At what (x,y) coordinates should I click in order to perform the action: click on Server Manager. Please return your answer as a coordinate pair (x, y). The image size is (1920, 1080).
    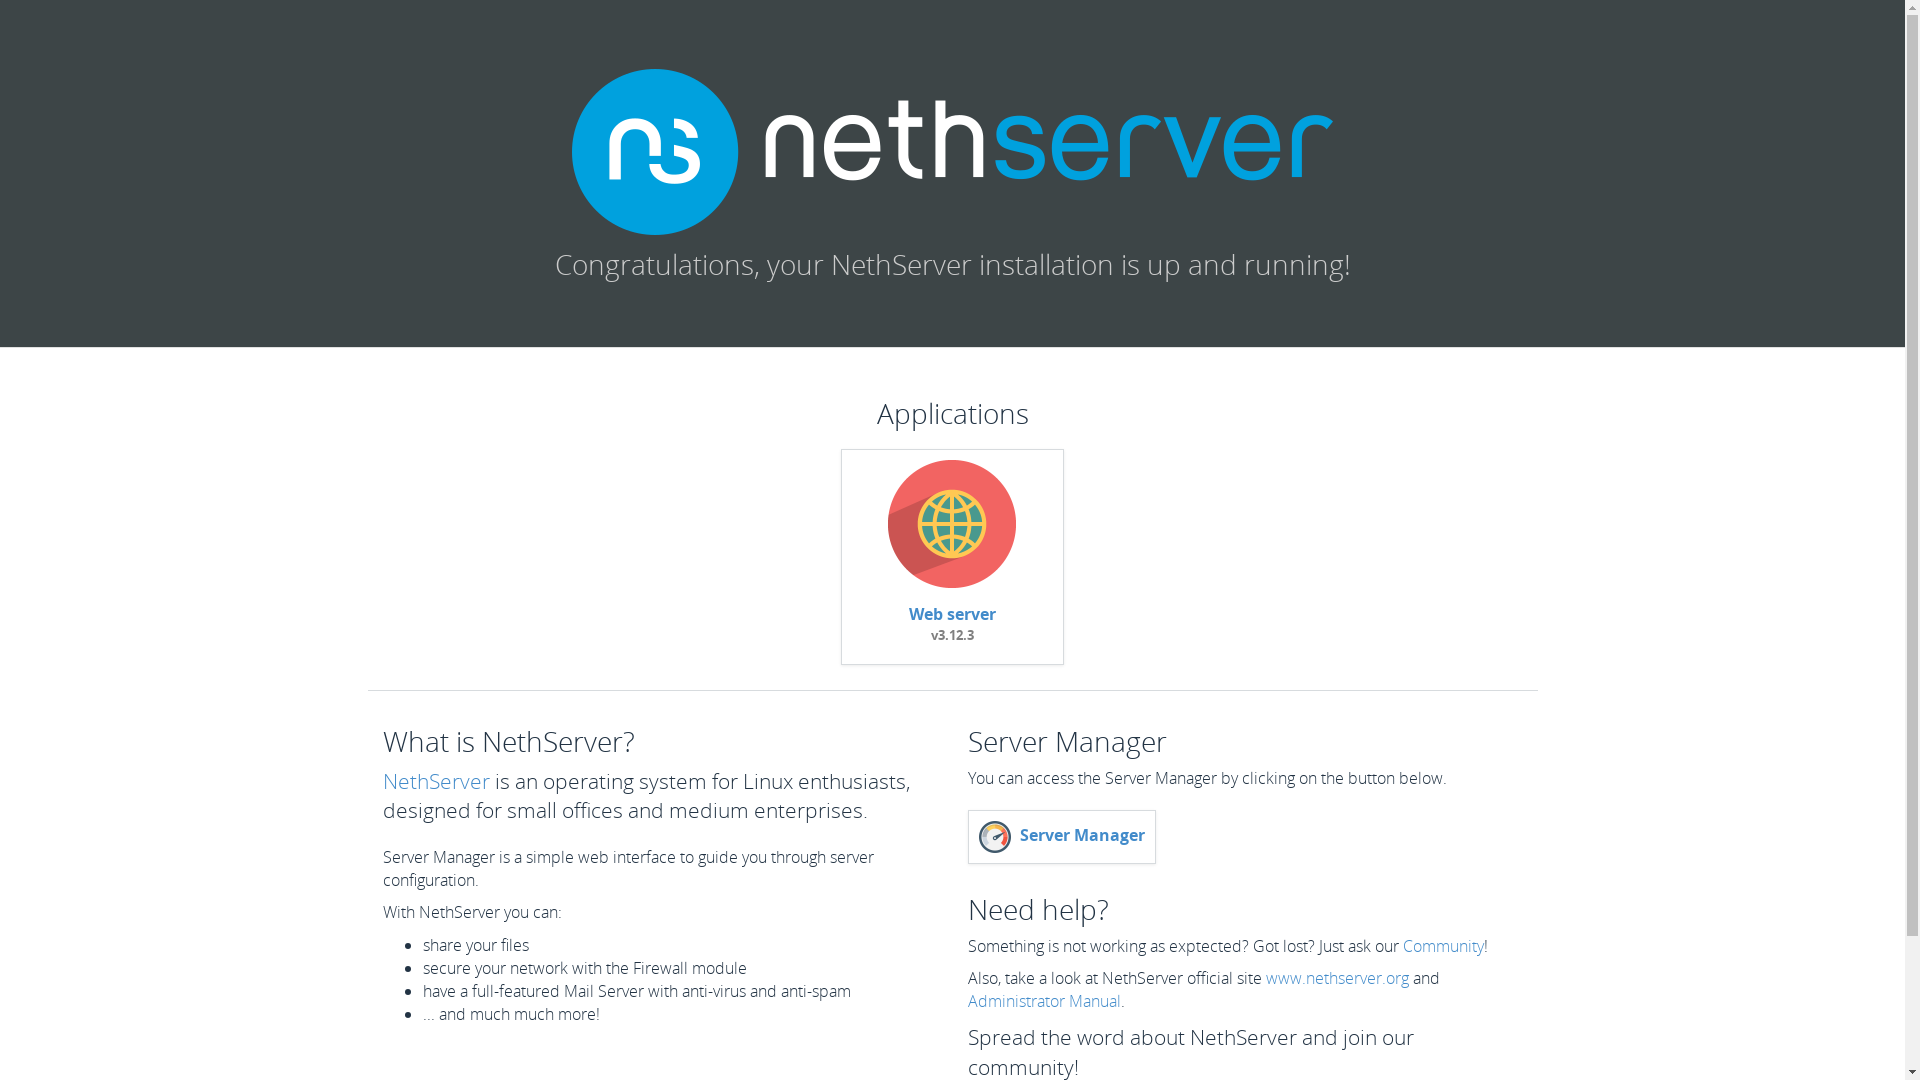
    Looking at the image, I should click on (1062, 835).